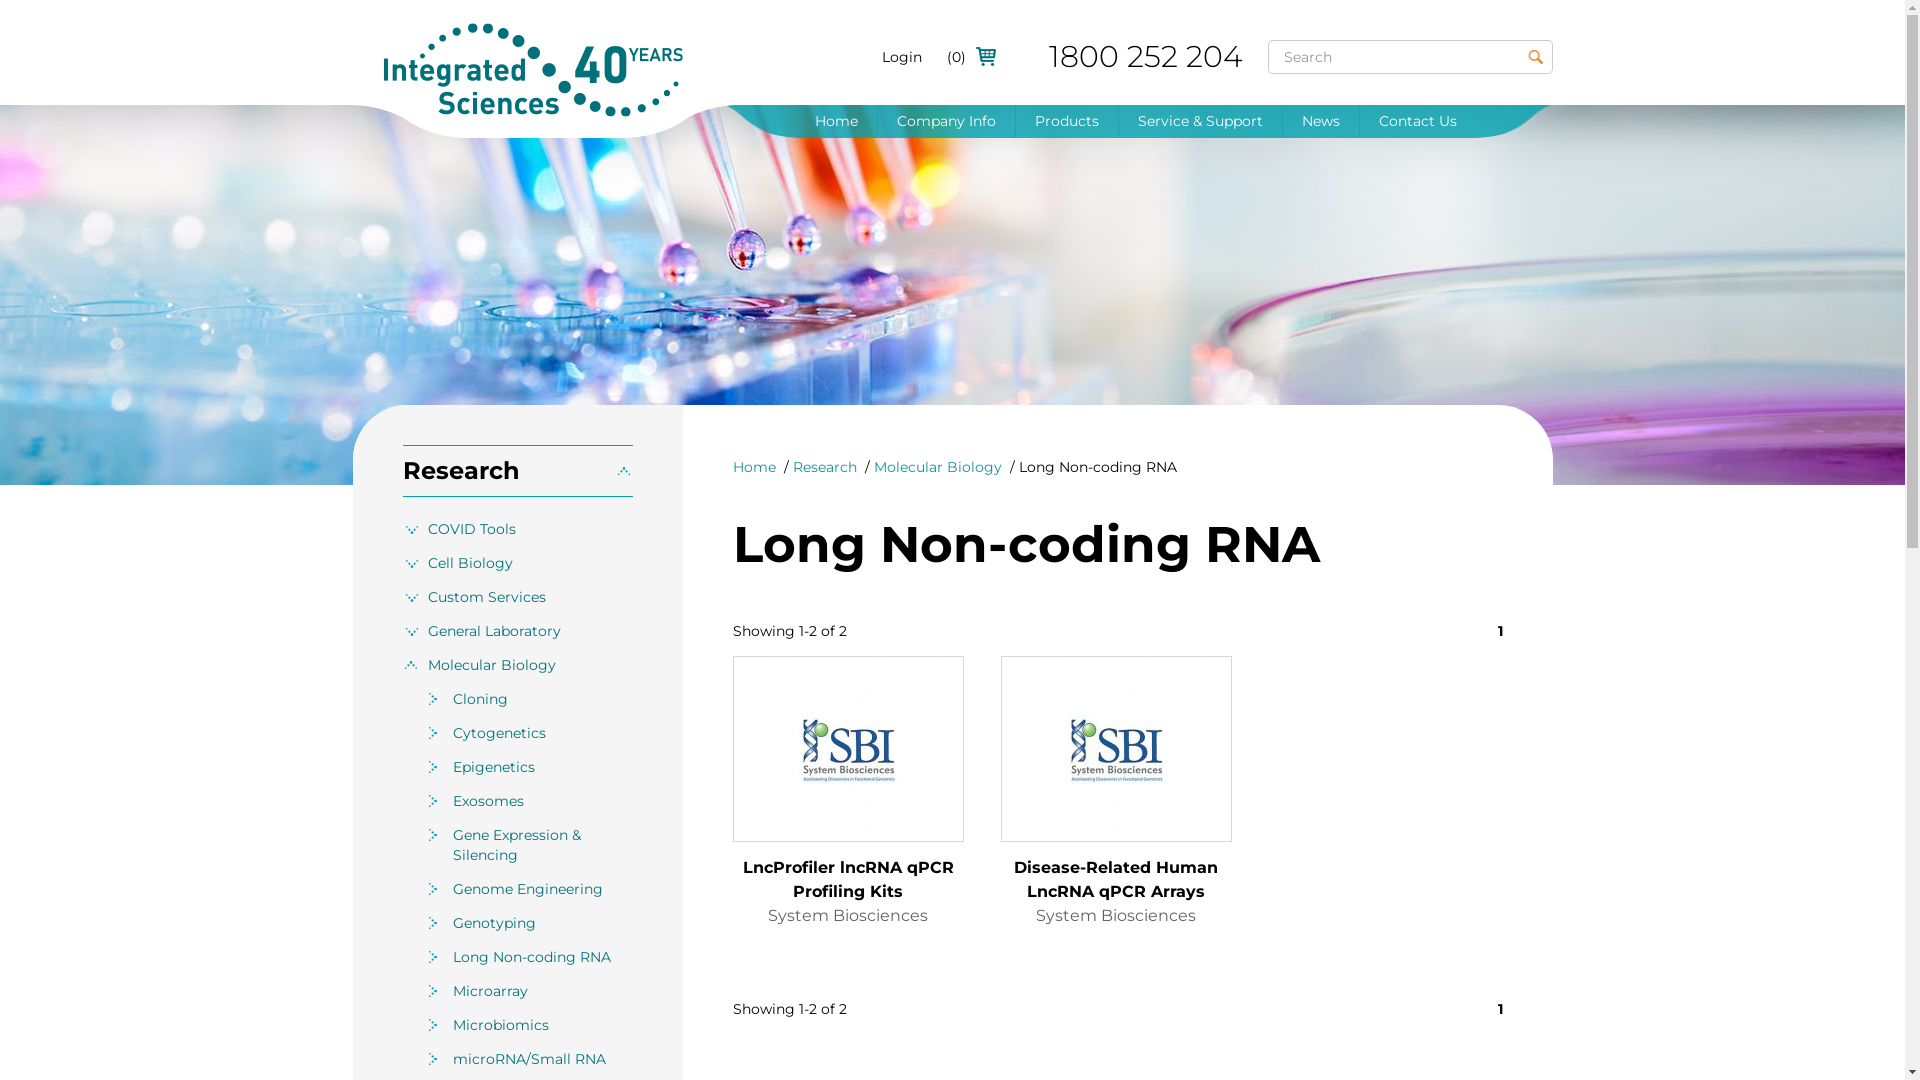 This screenshot has width=1920, height=1080. I want to click on Products, so click(1067, 122).